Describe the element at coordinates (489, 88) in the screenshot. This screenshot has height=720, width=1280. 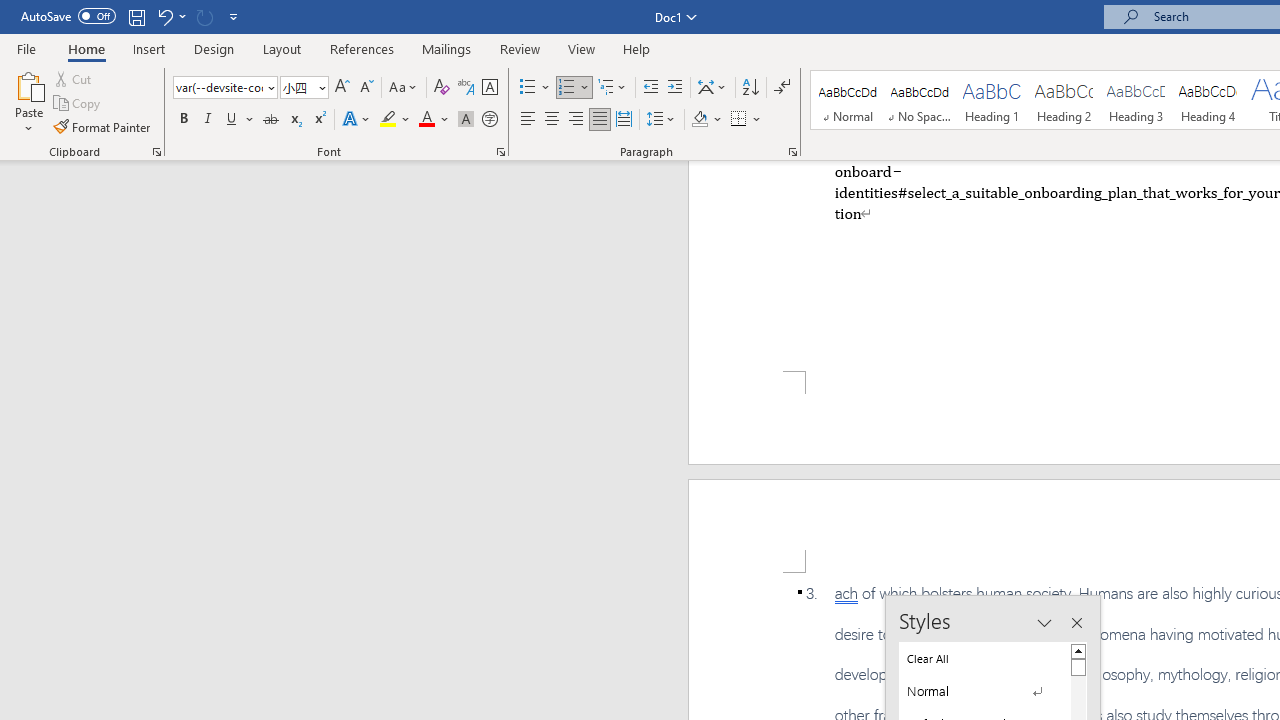
I see `Character Border` at that location.